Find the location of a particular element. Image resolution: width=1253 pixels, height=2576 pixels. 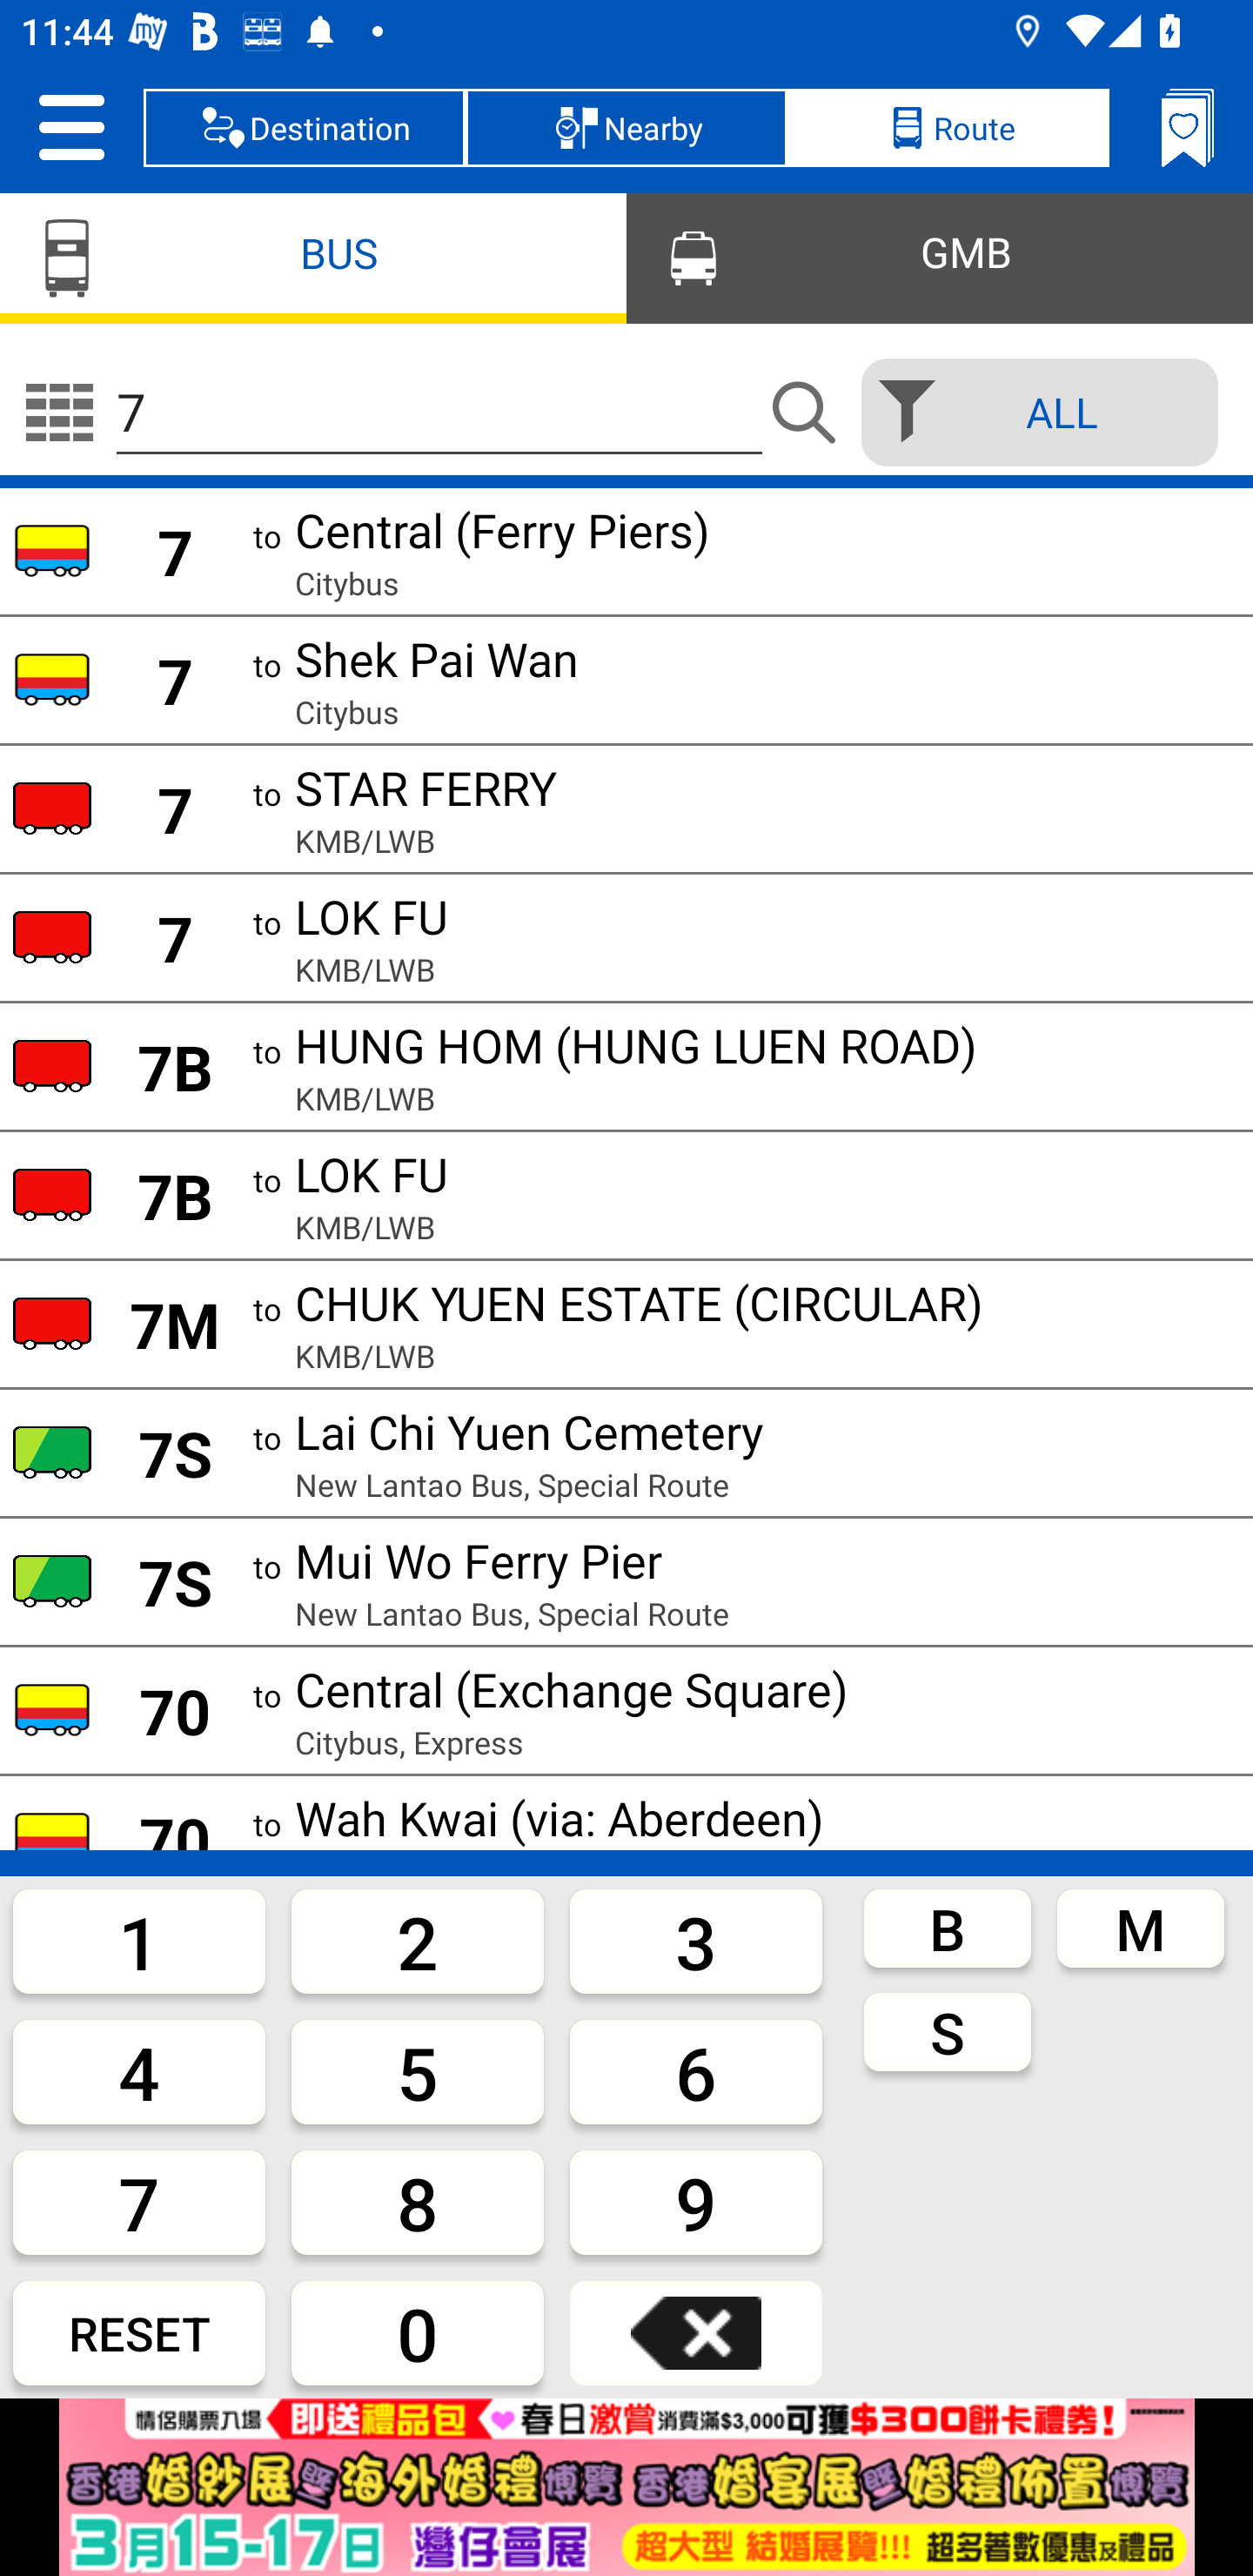

S is located at coordinates (1044, 2032).